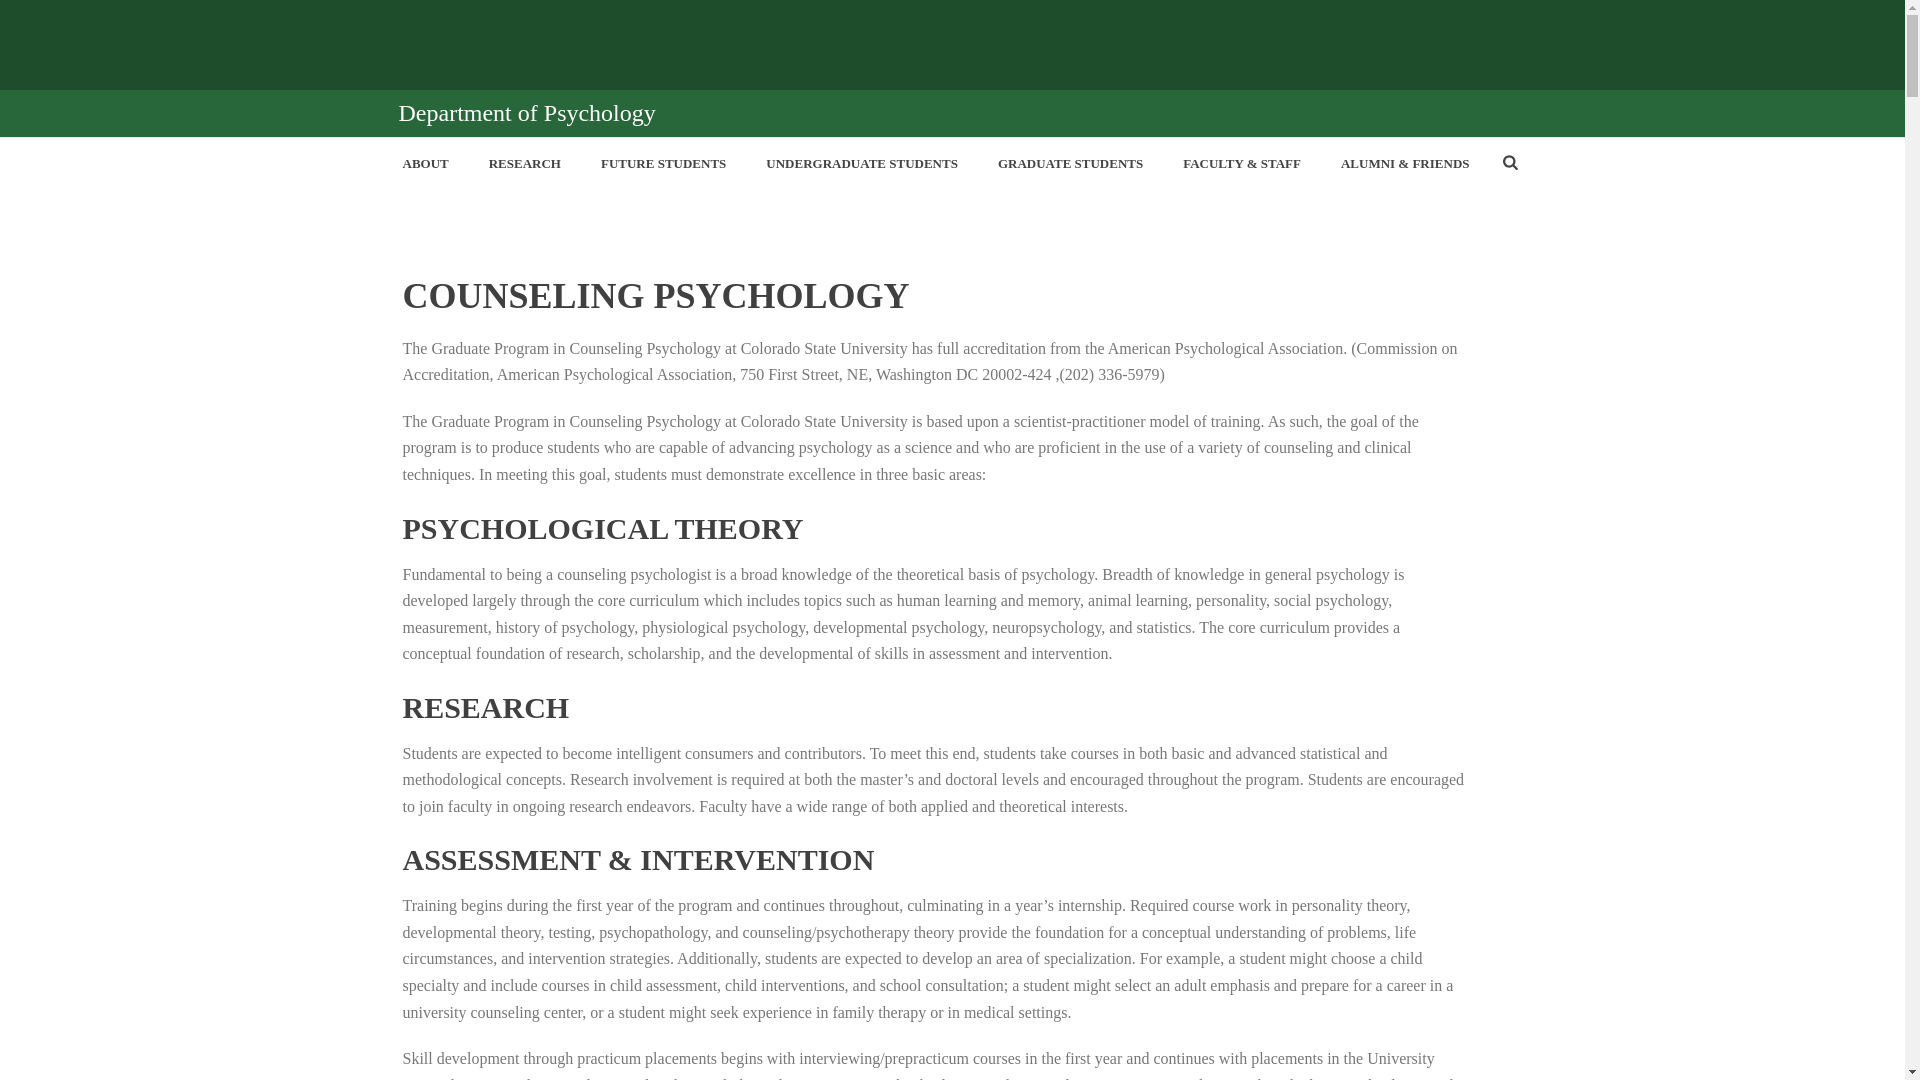 This screenshot has width=1920, height=1080. I want to click on Department of Psychology, so click(526, 113).